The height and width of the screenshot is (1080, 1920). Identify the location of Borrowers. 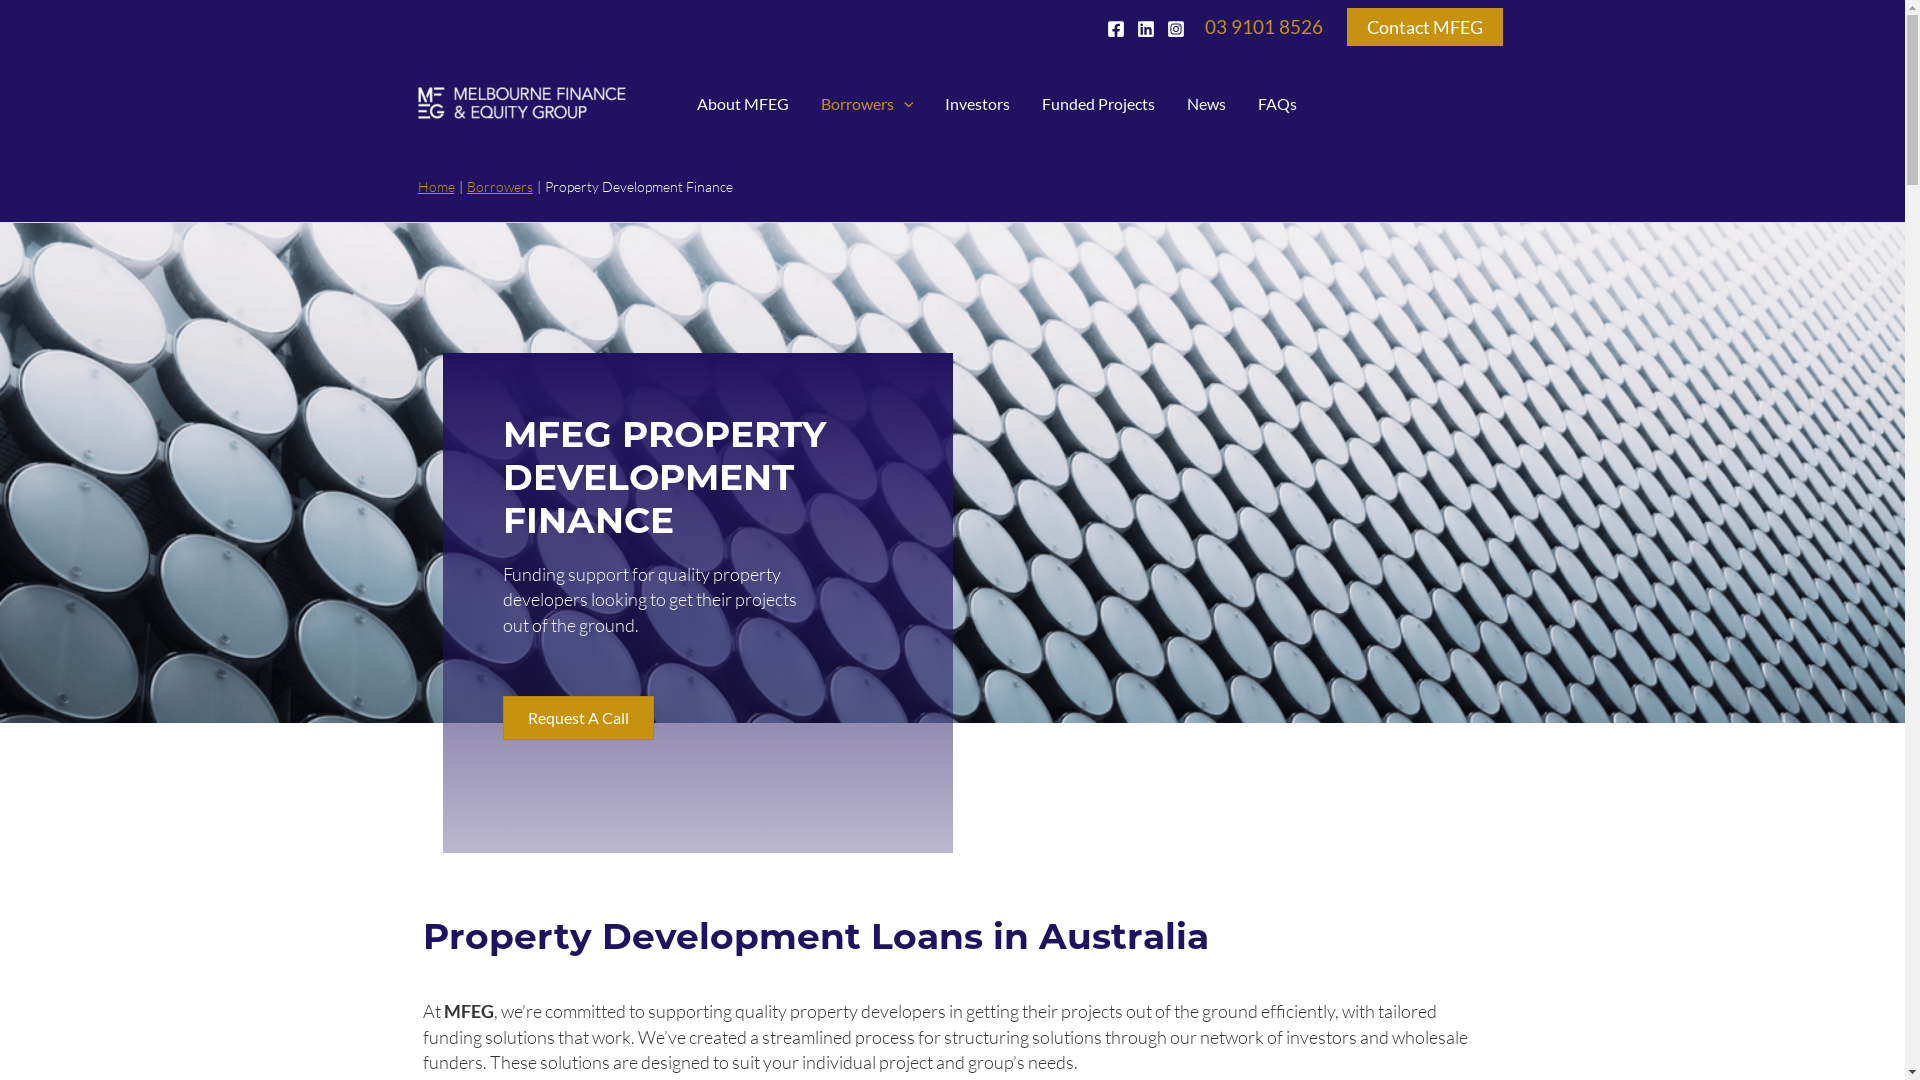
(500, 186).